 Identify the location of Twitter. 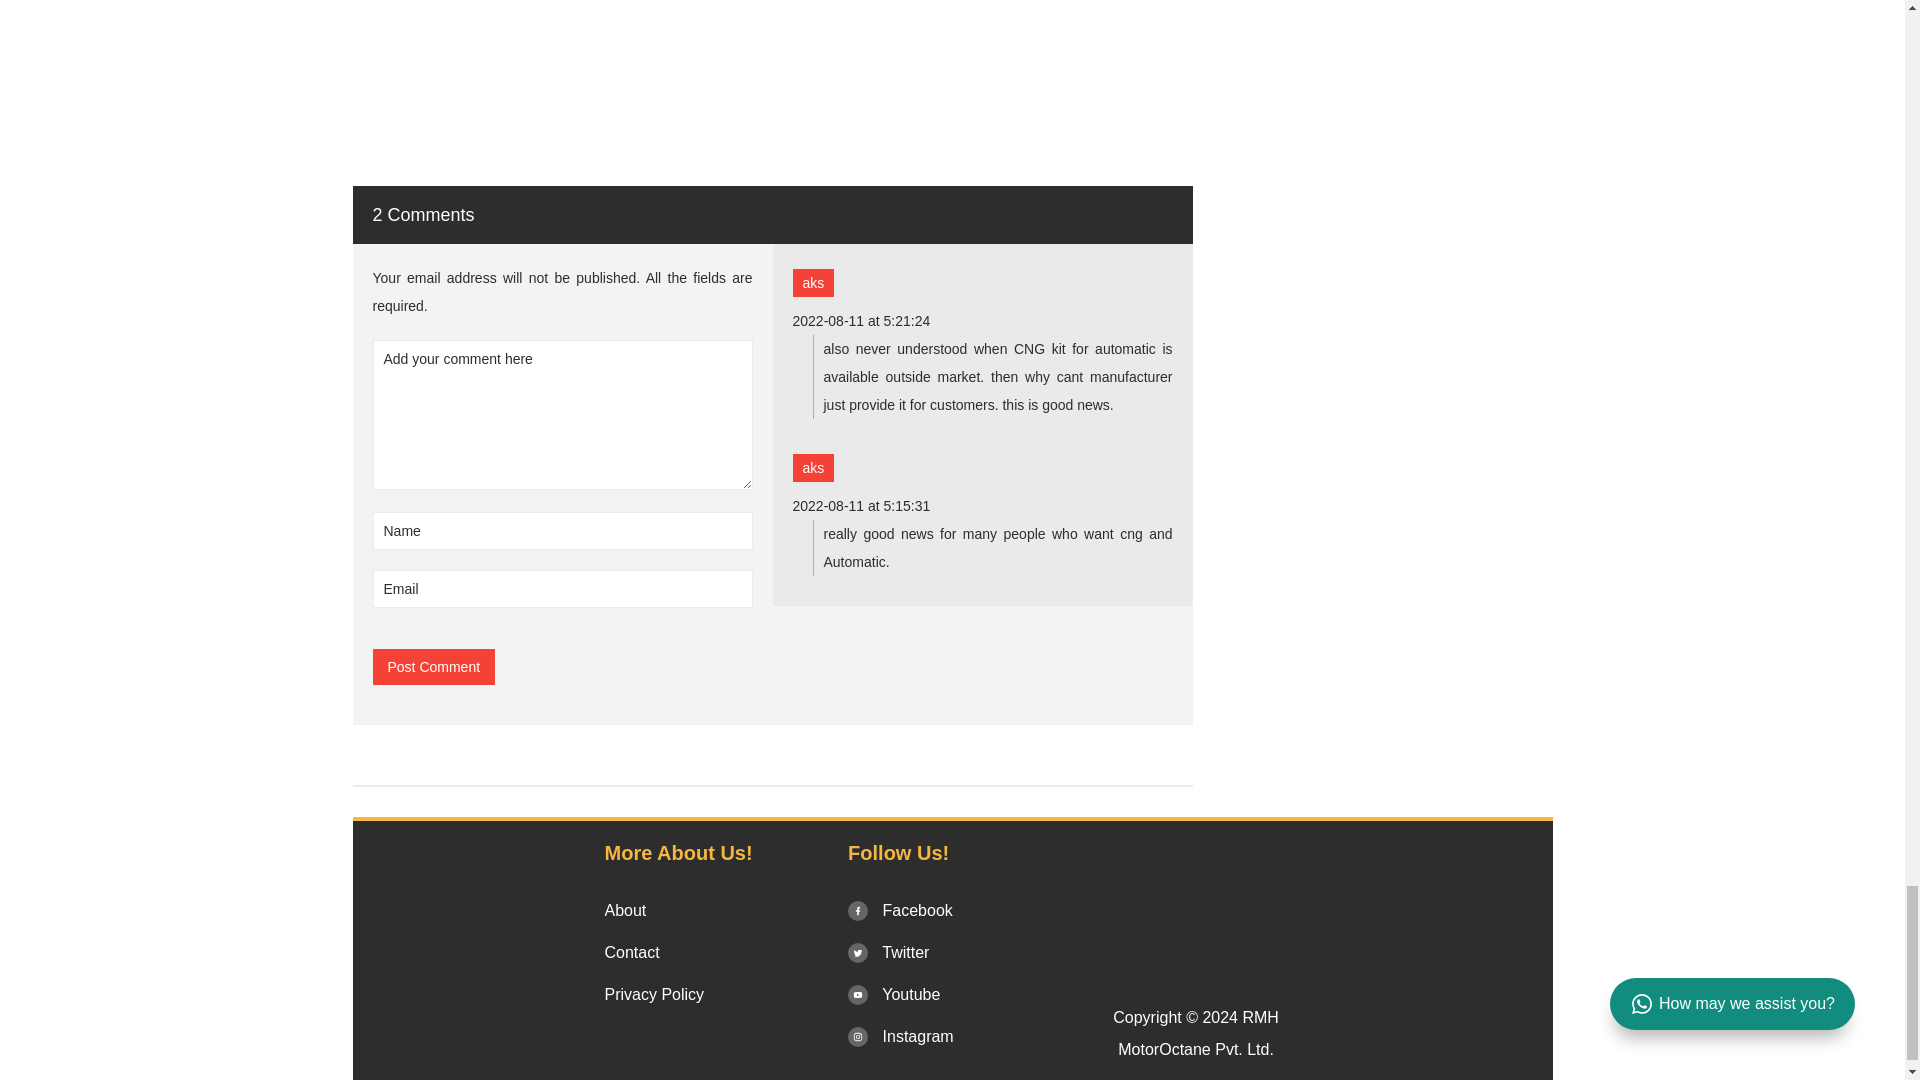
(888, 952).